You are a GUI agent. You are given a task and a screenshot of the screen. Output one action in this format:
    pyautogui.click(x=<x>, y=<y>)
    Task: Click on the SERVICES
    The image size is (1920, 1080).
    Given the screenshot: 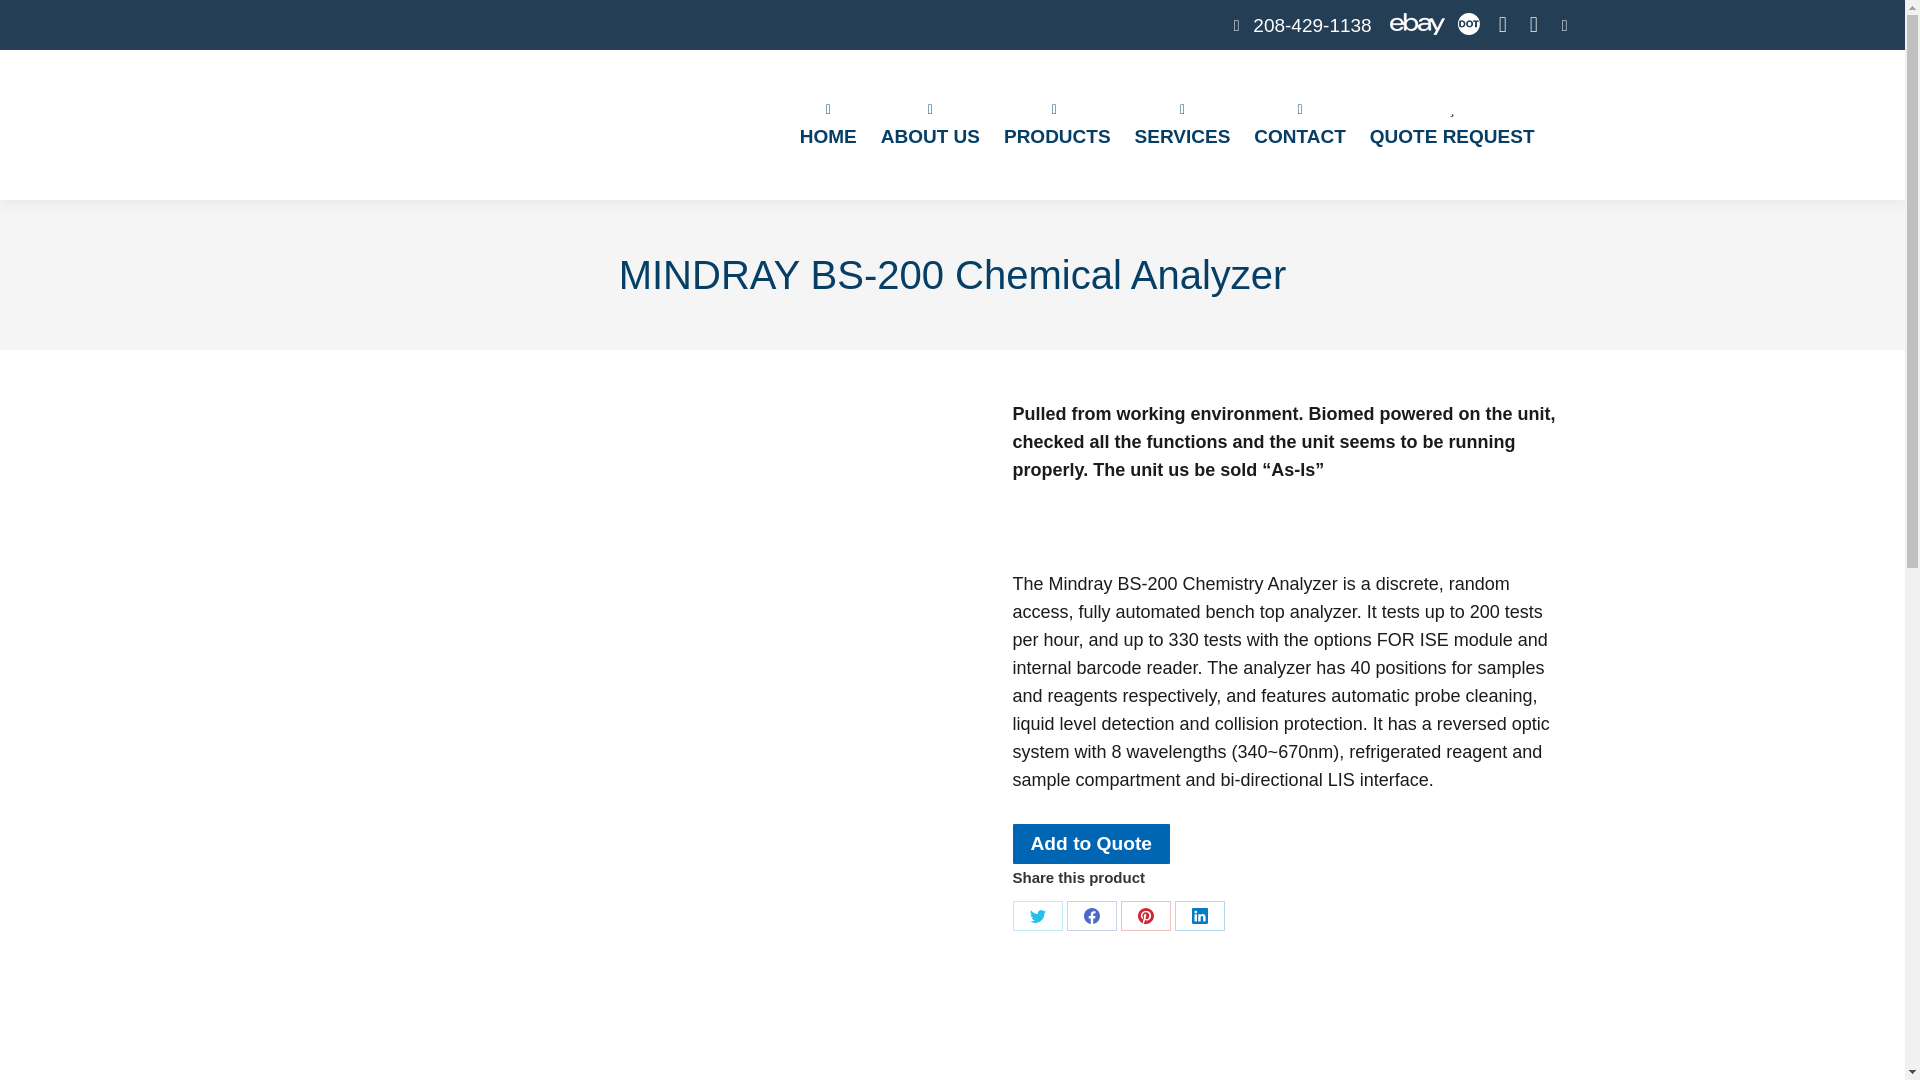 What is the action you would take?
    pyautogui.click(x=1183, y=125)
    